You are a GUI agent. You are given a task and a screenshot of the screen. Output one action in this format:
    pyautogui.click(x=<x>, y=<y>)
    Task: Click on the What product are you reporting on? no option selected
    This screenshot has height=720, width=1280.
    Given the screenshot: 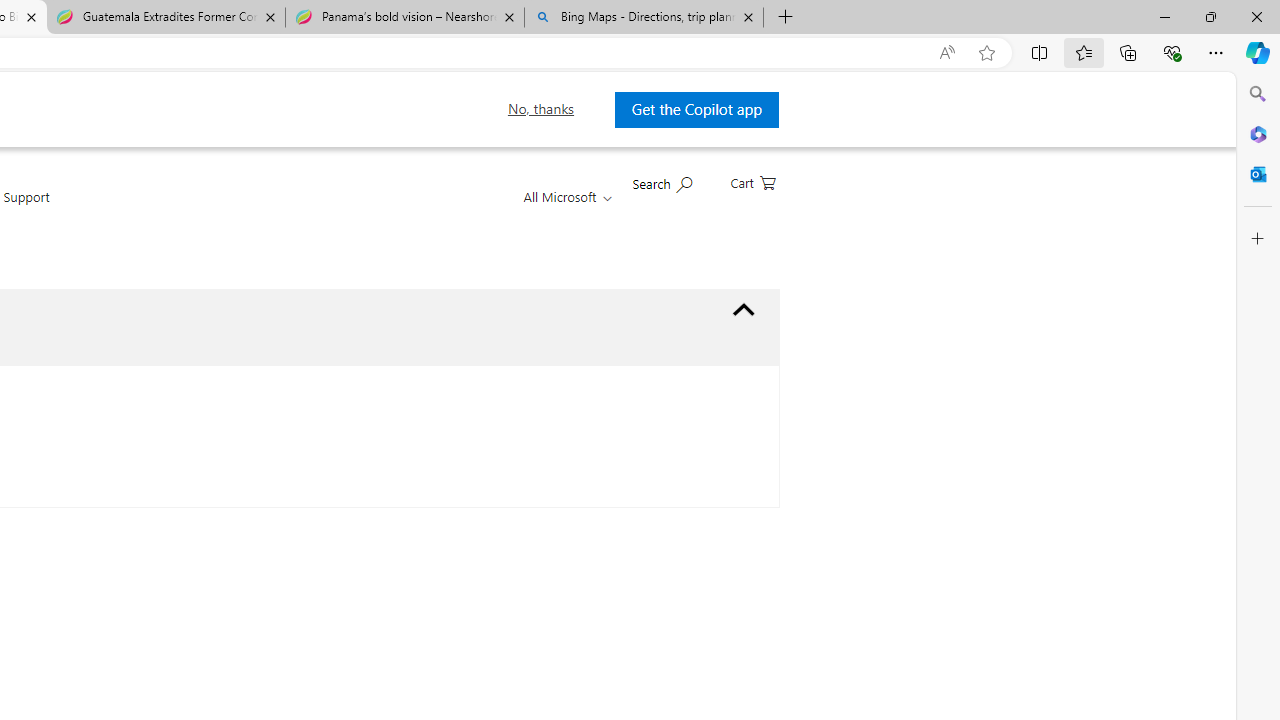 What is the action you would take?
    pyautogui.click(x=744, y=310)
    